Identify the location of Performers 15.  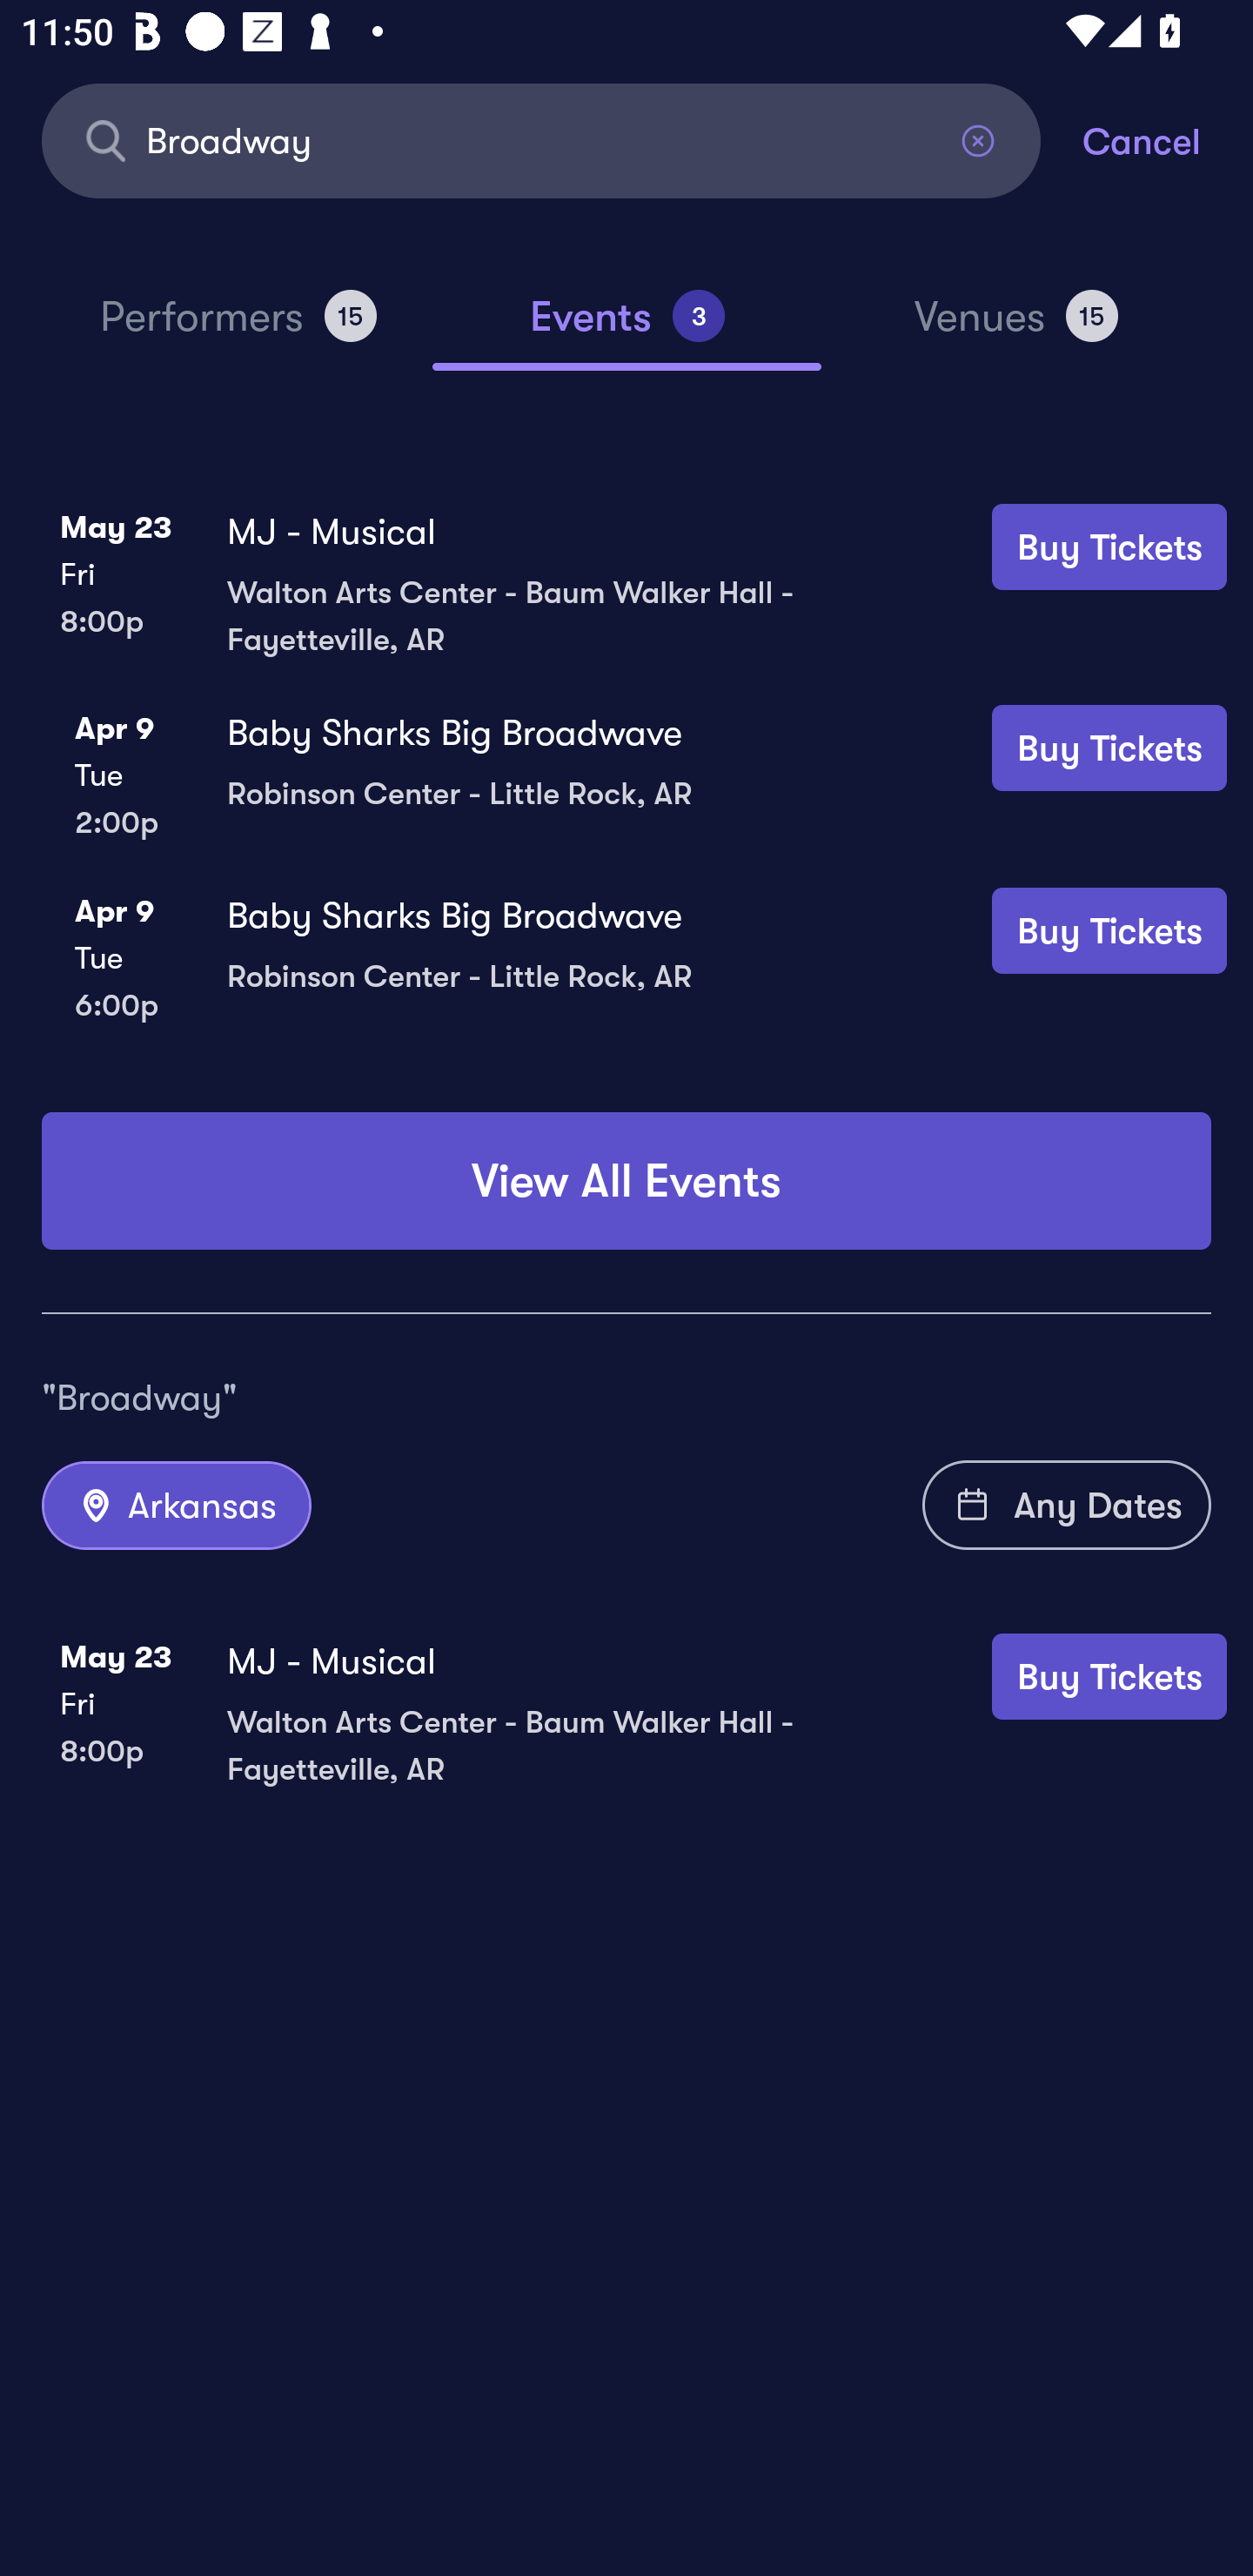
(238, 329).